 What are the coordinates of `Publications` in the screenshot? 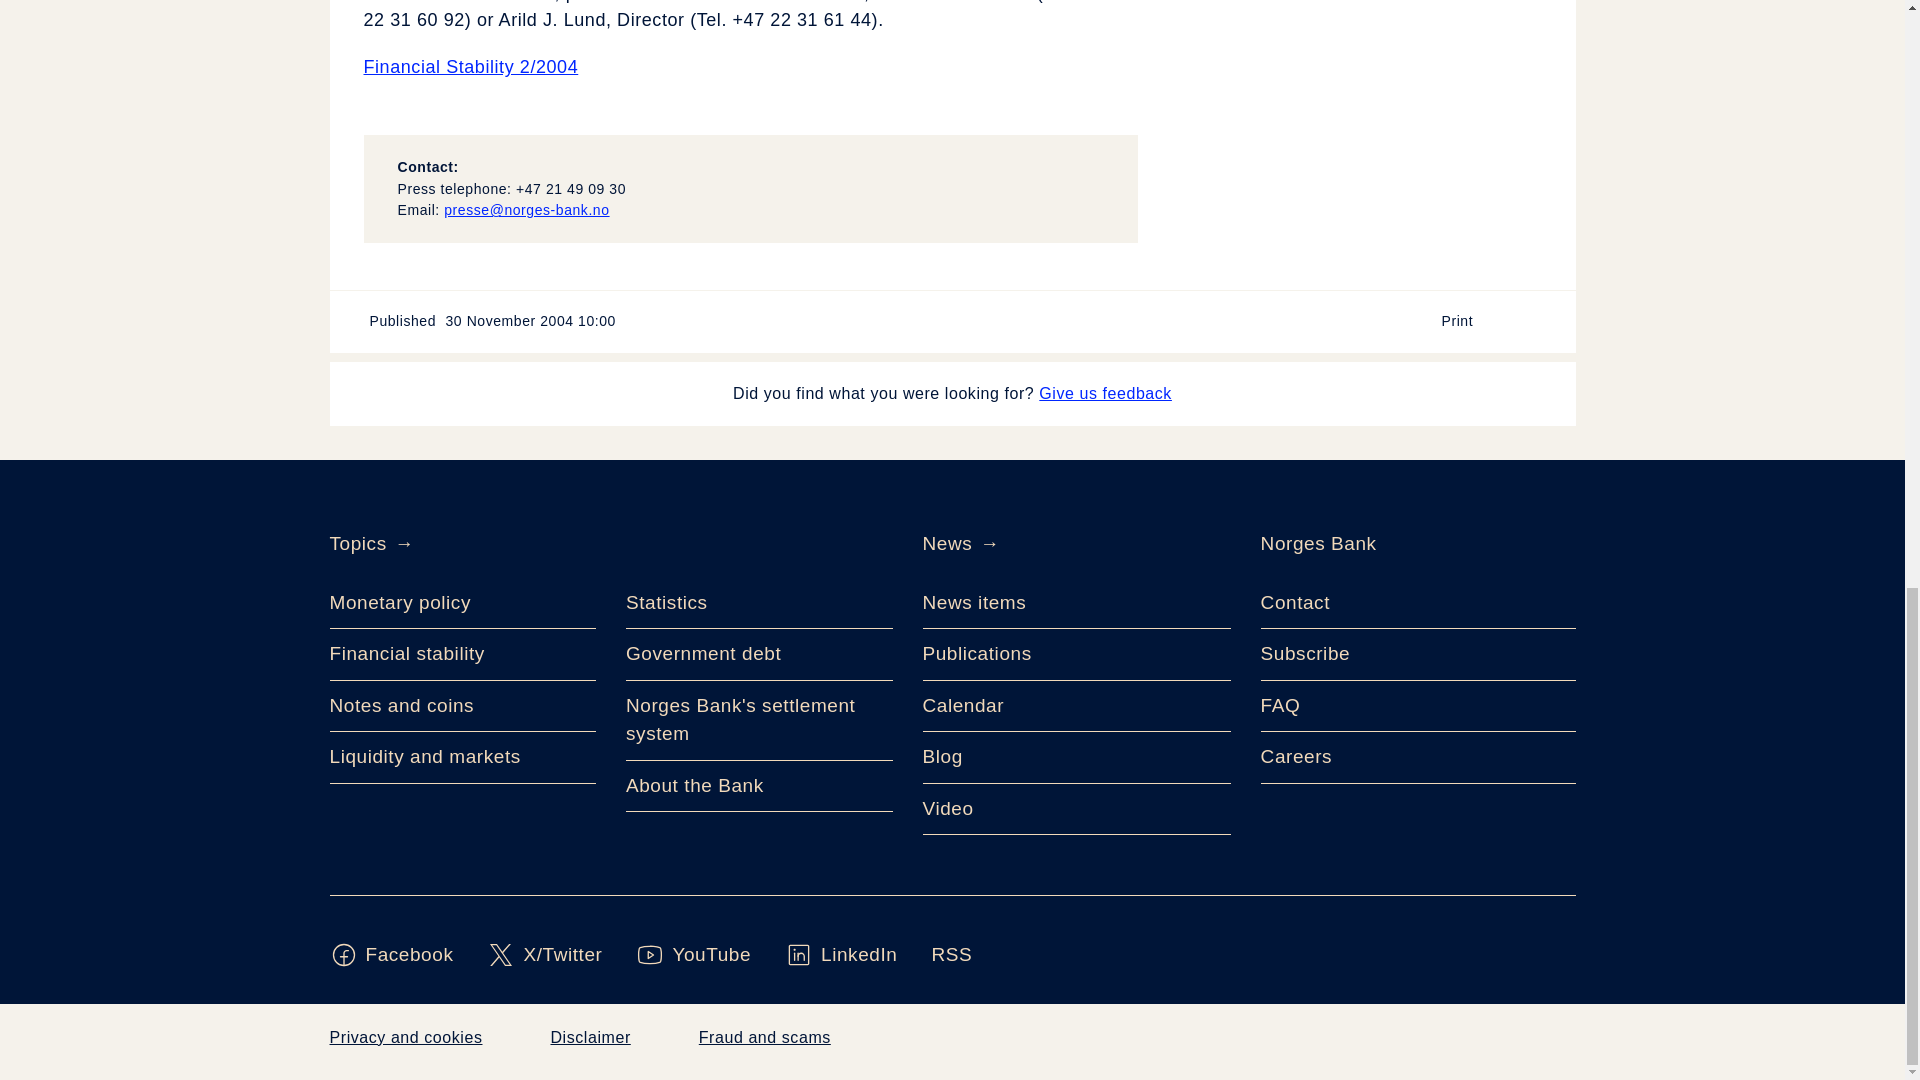 It's located at (1076, 654).